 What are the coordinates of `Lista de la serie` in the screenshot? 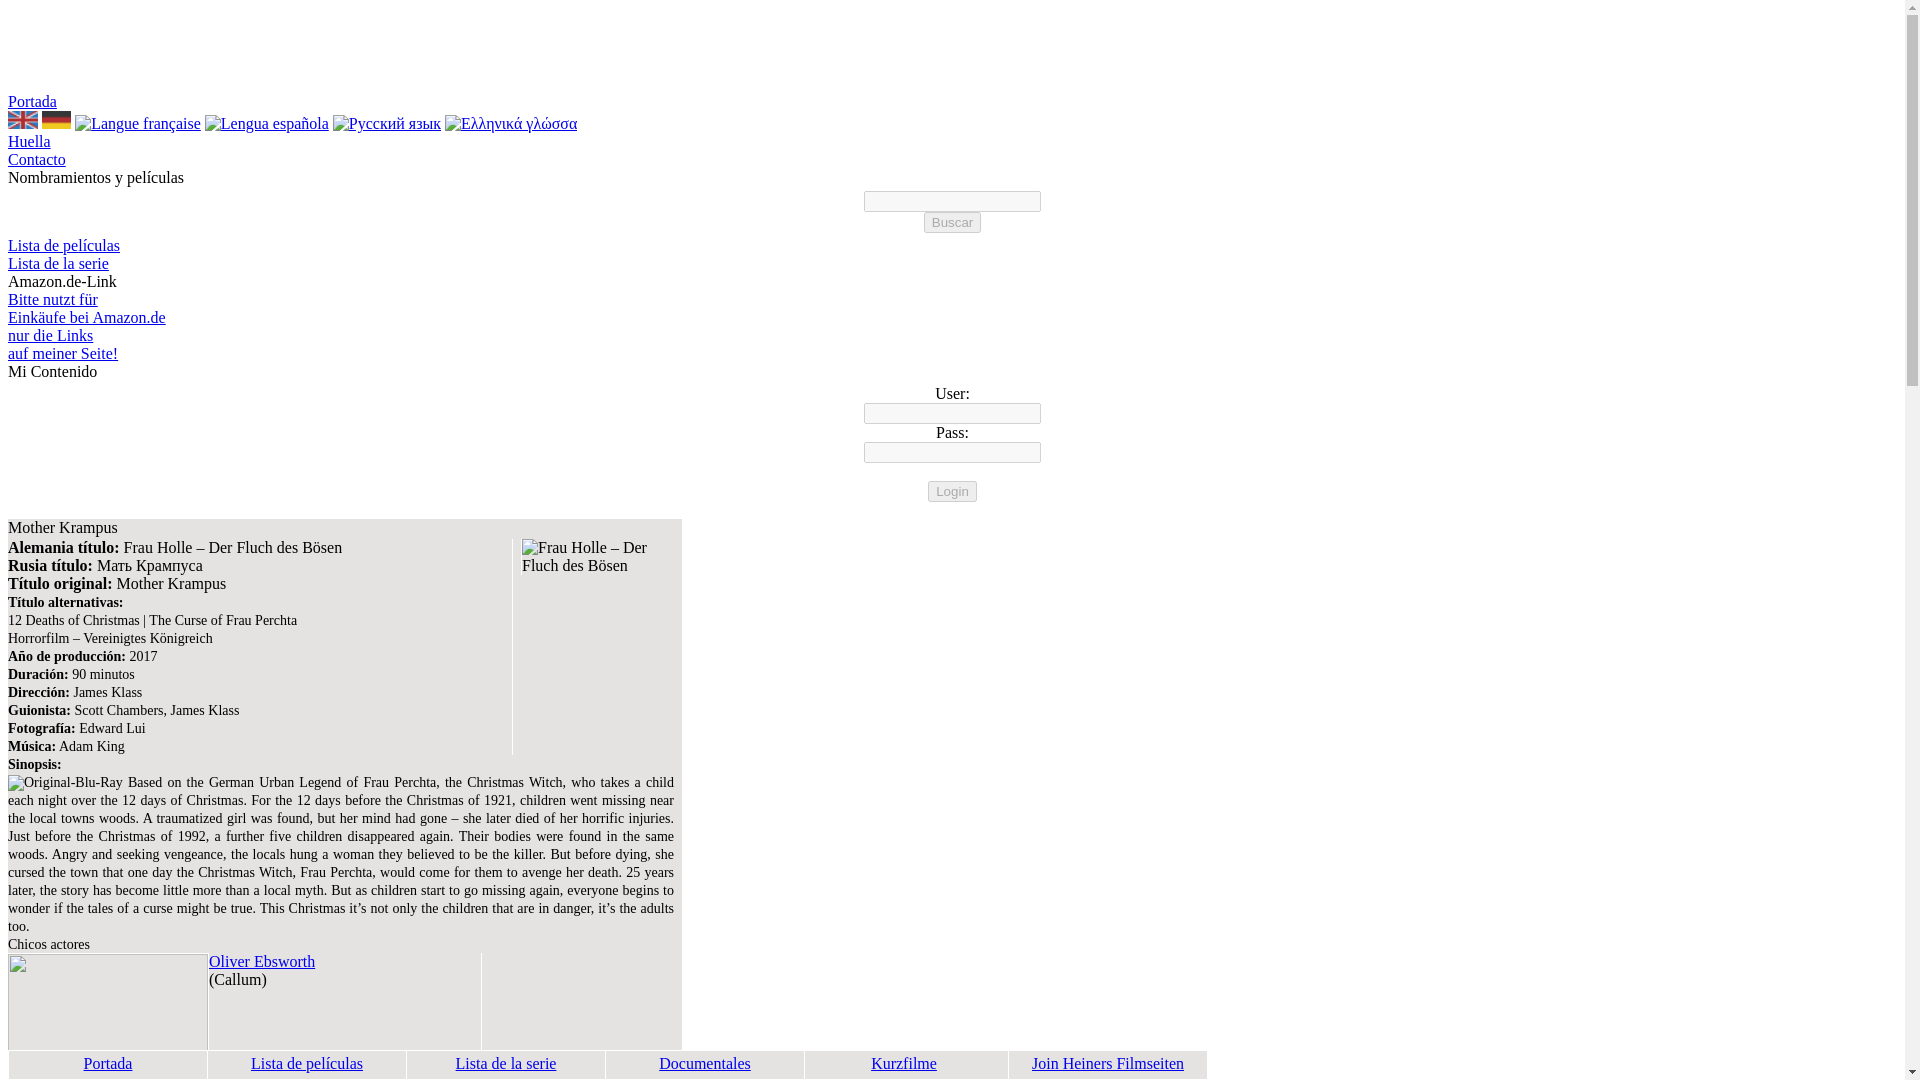 It's located at (506, 1064).